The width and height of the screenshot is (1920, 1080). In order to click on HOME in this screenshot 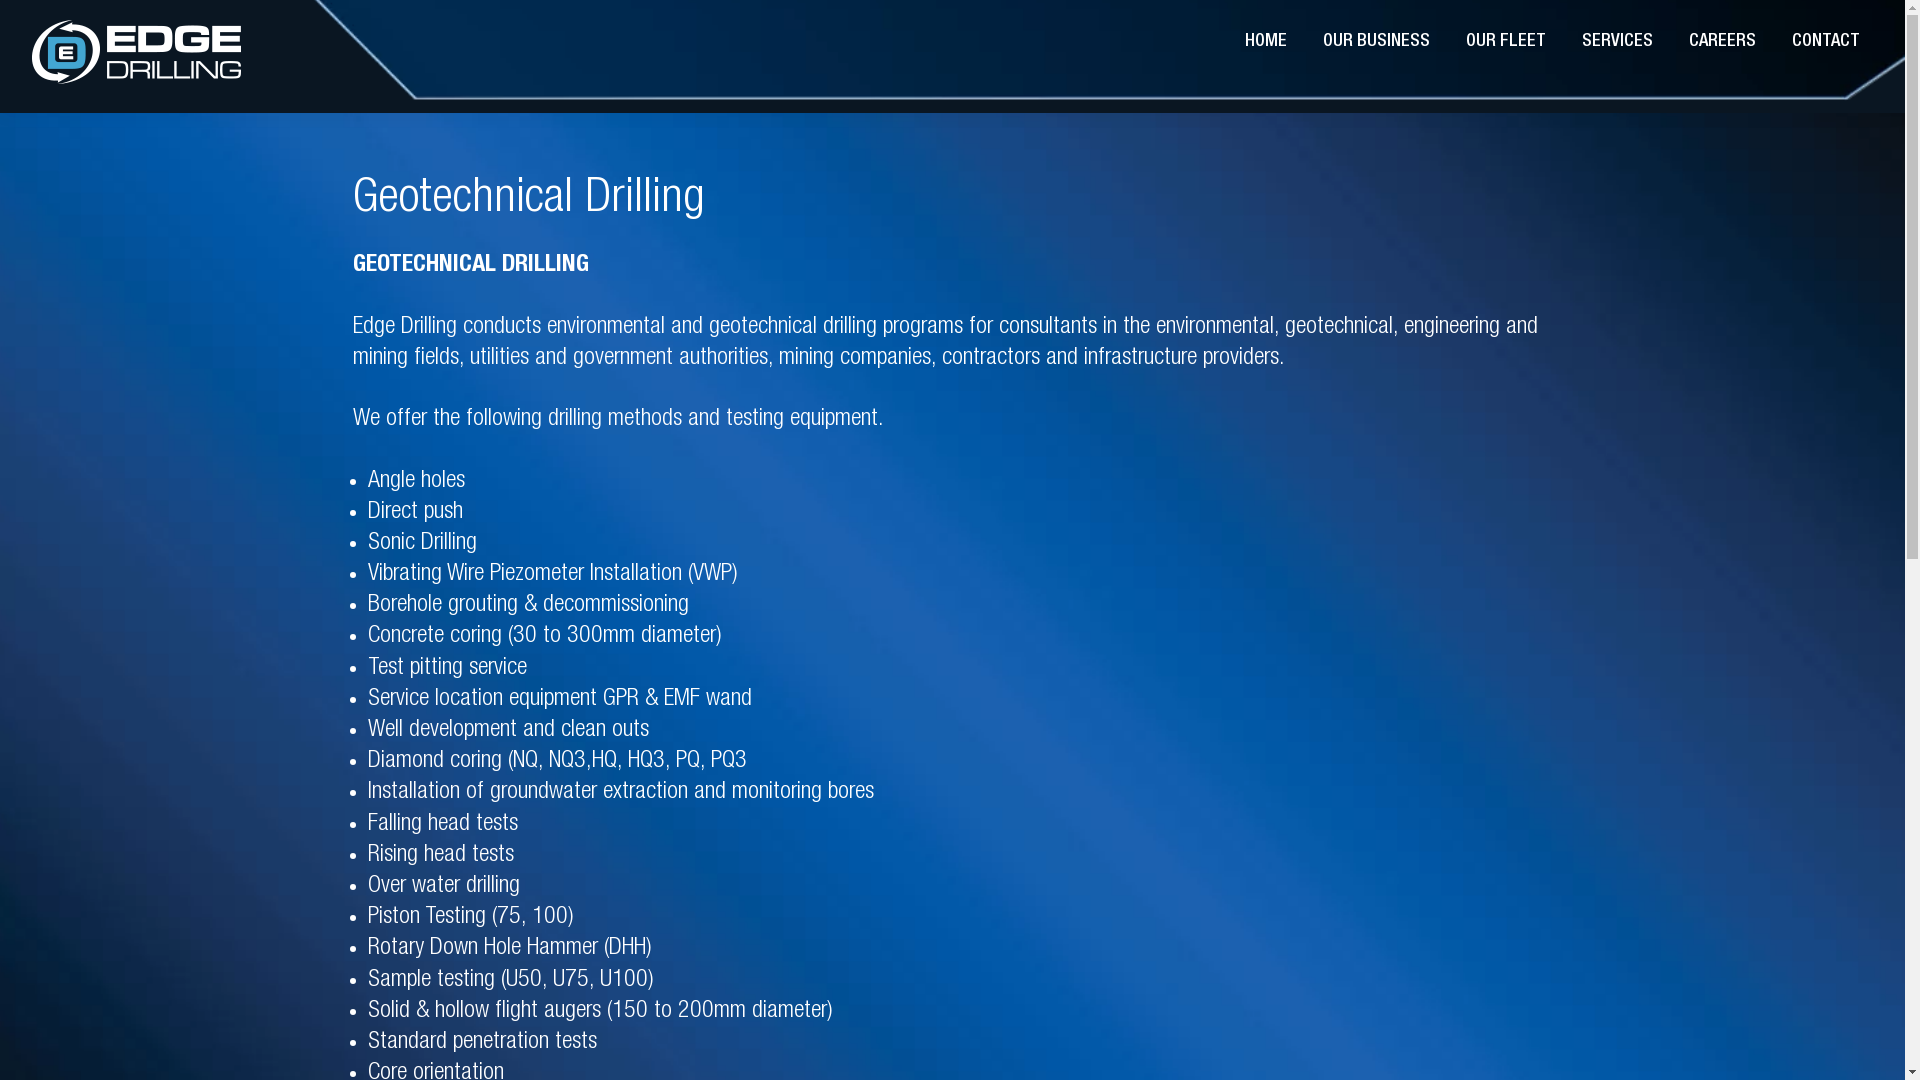, I will do `click(1266, 42)`.